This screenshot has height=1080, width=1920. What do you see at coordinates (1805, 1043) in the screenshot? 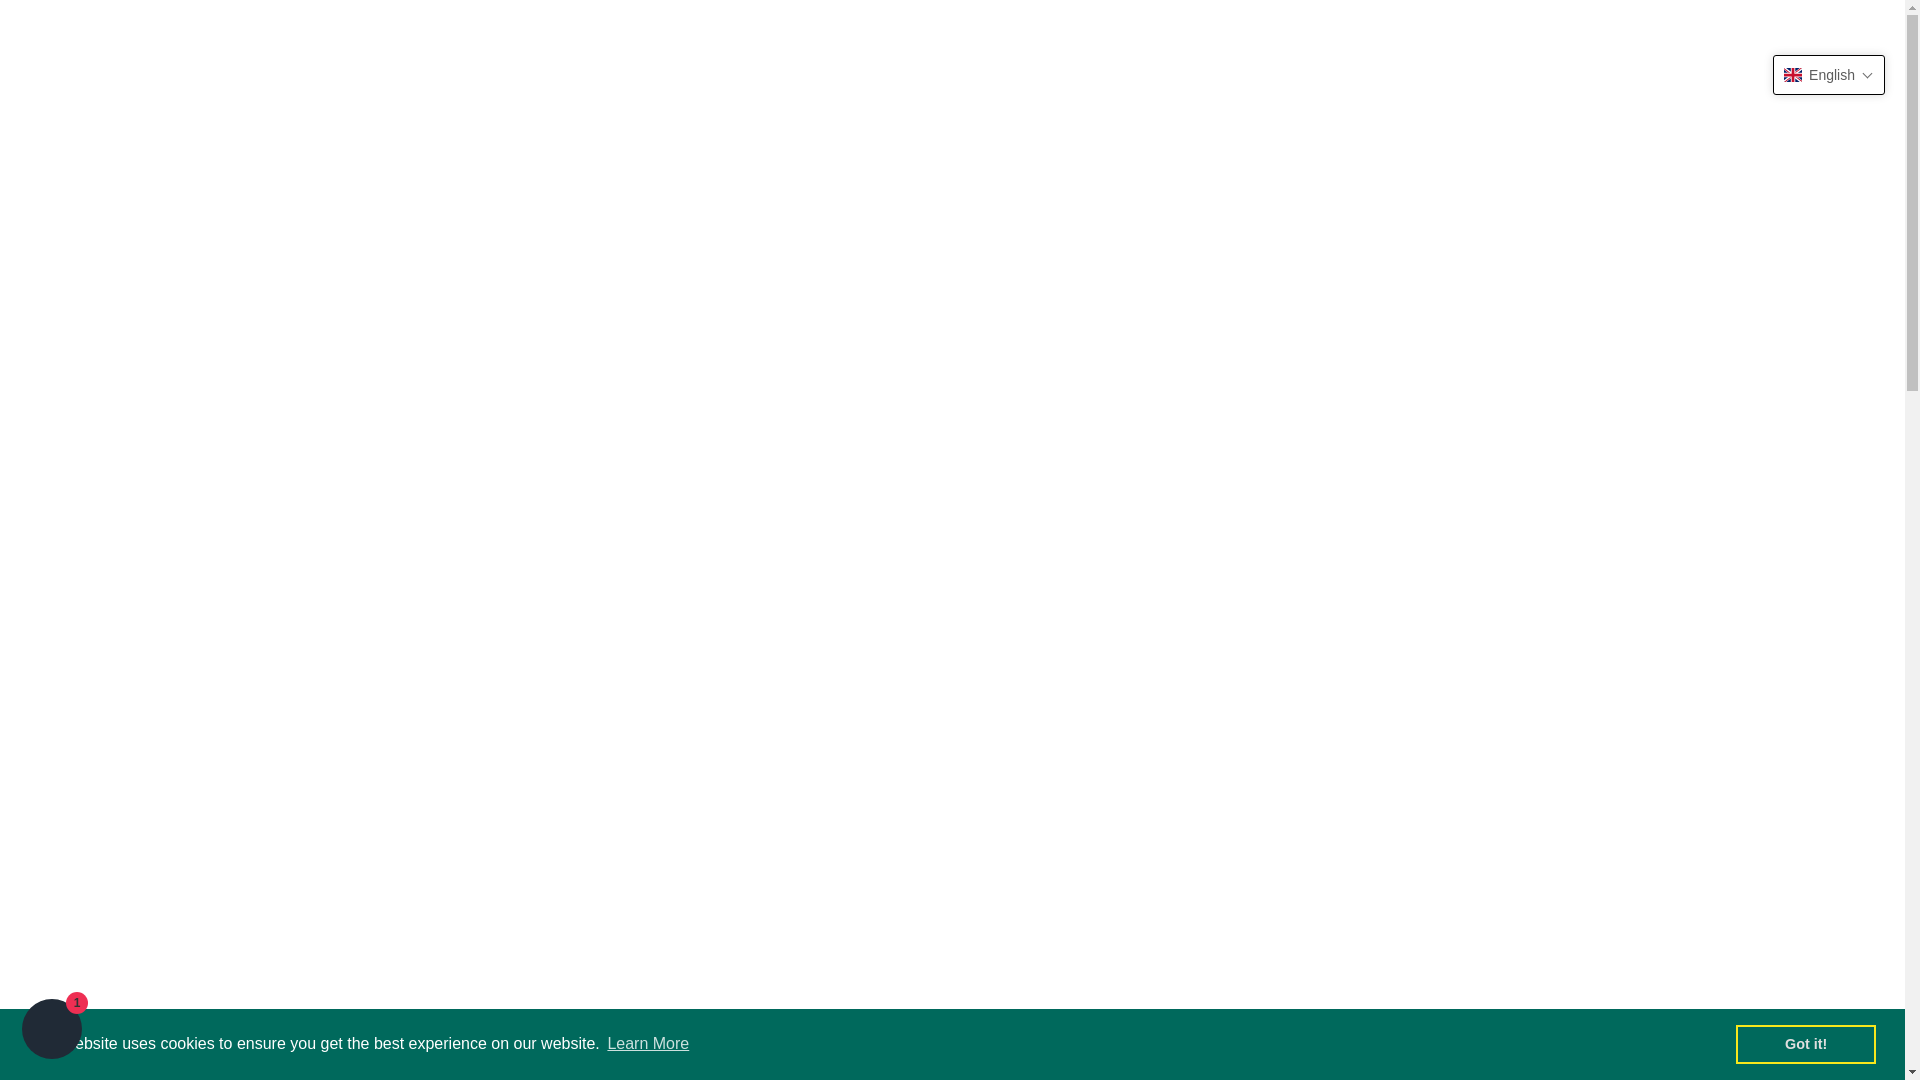
I see `Got it!` at bounding box center [1805, 1043].